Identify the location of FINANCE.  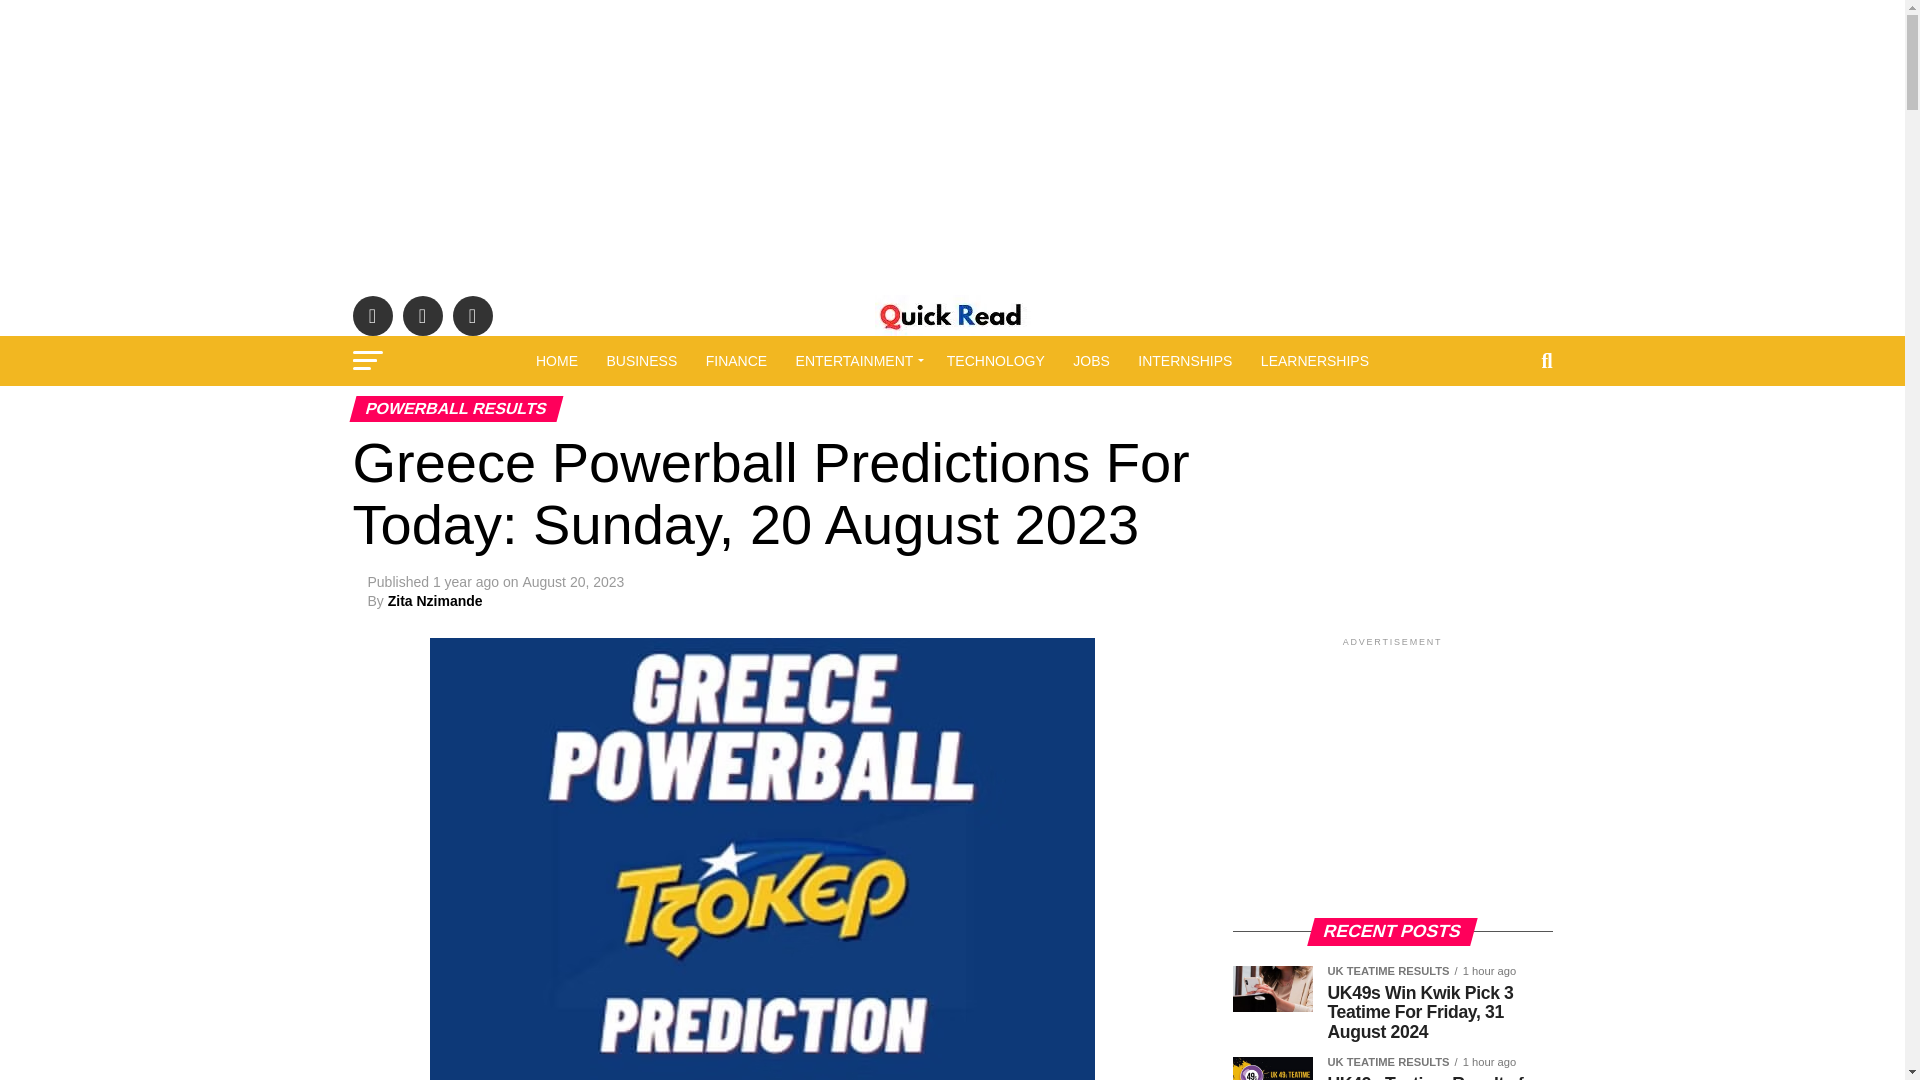
(736, 360).